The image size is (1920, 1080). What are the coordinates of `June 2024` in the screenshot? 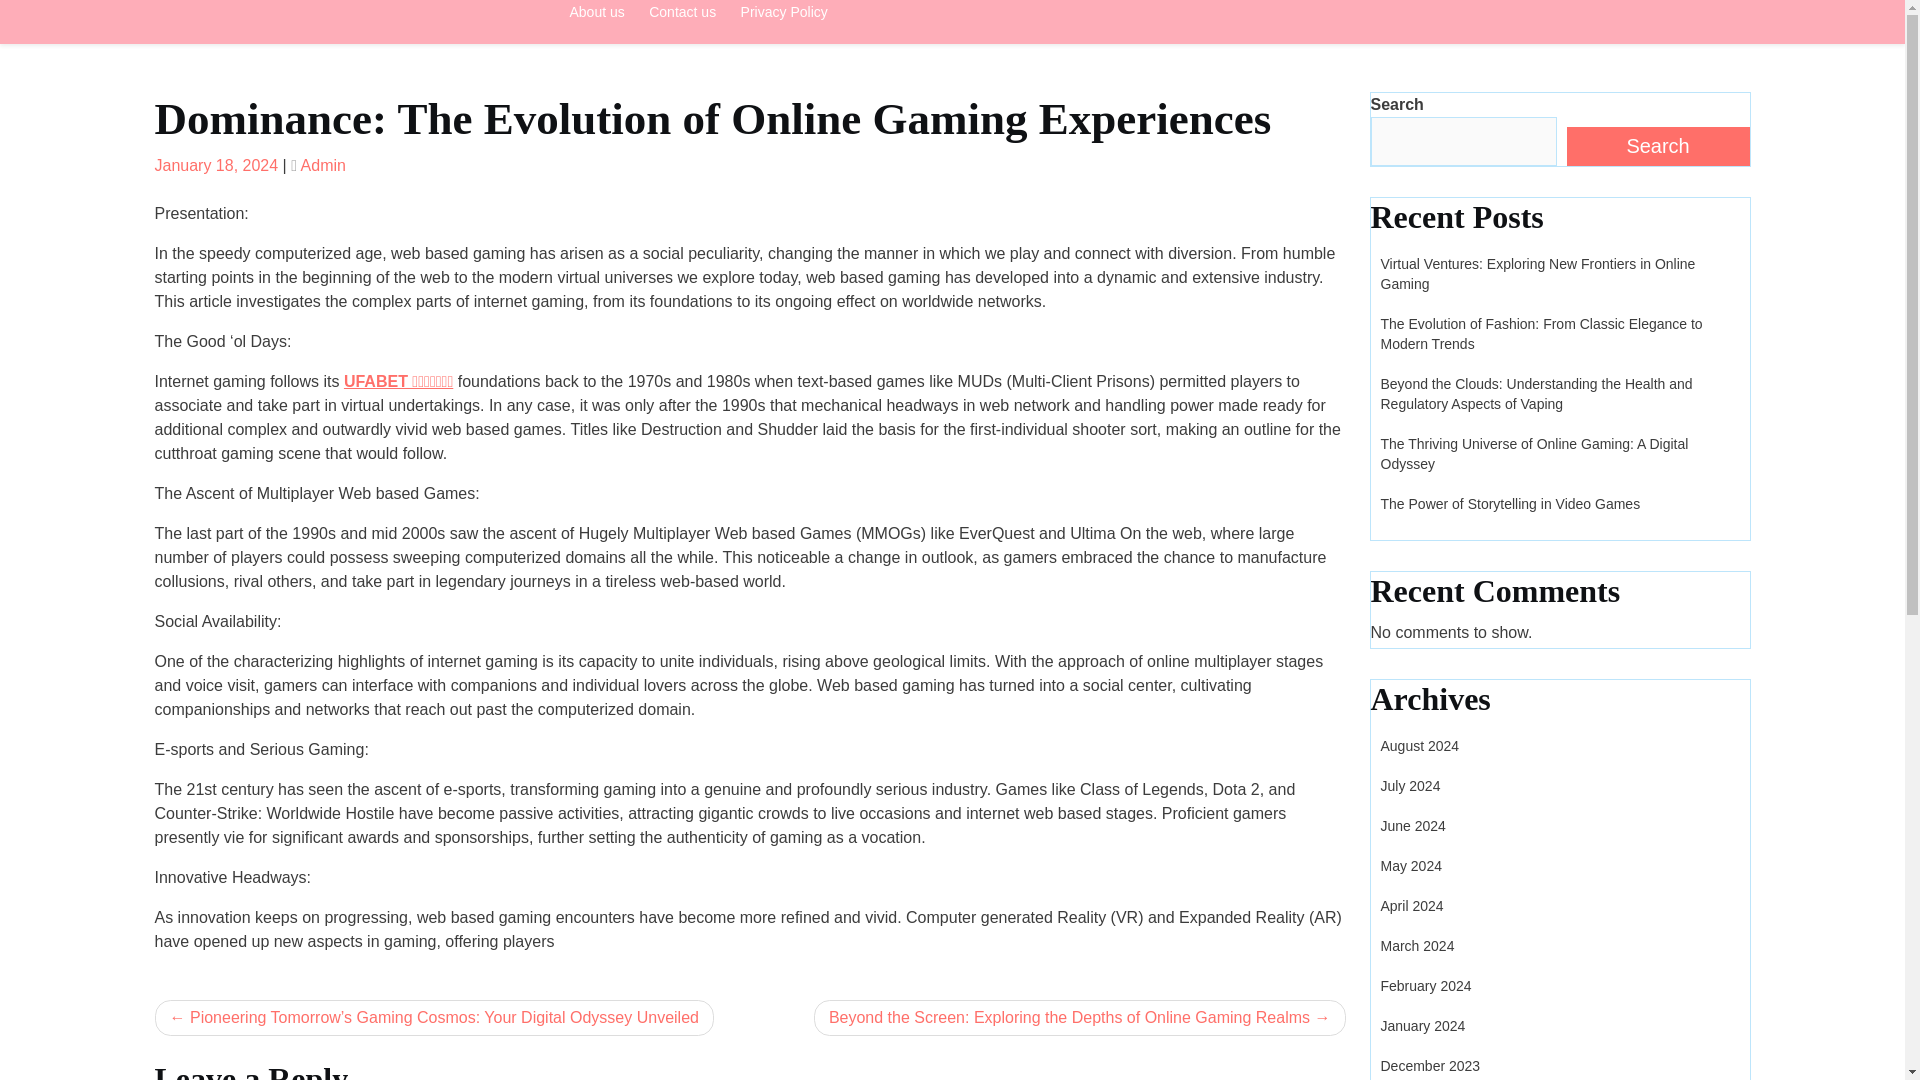 It's located at (1412, 825).